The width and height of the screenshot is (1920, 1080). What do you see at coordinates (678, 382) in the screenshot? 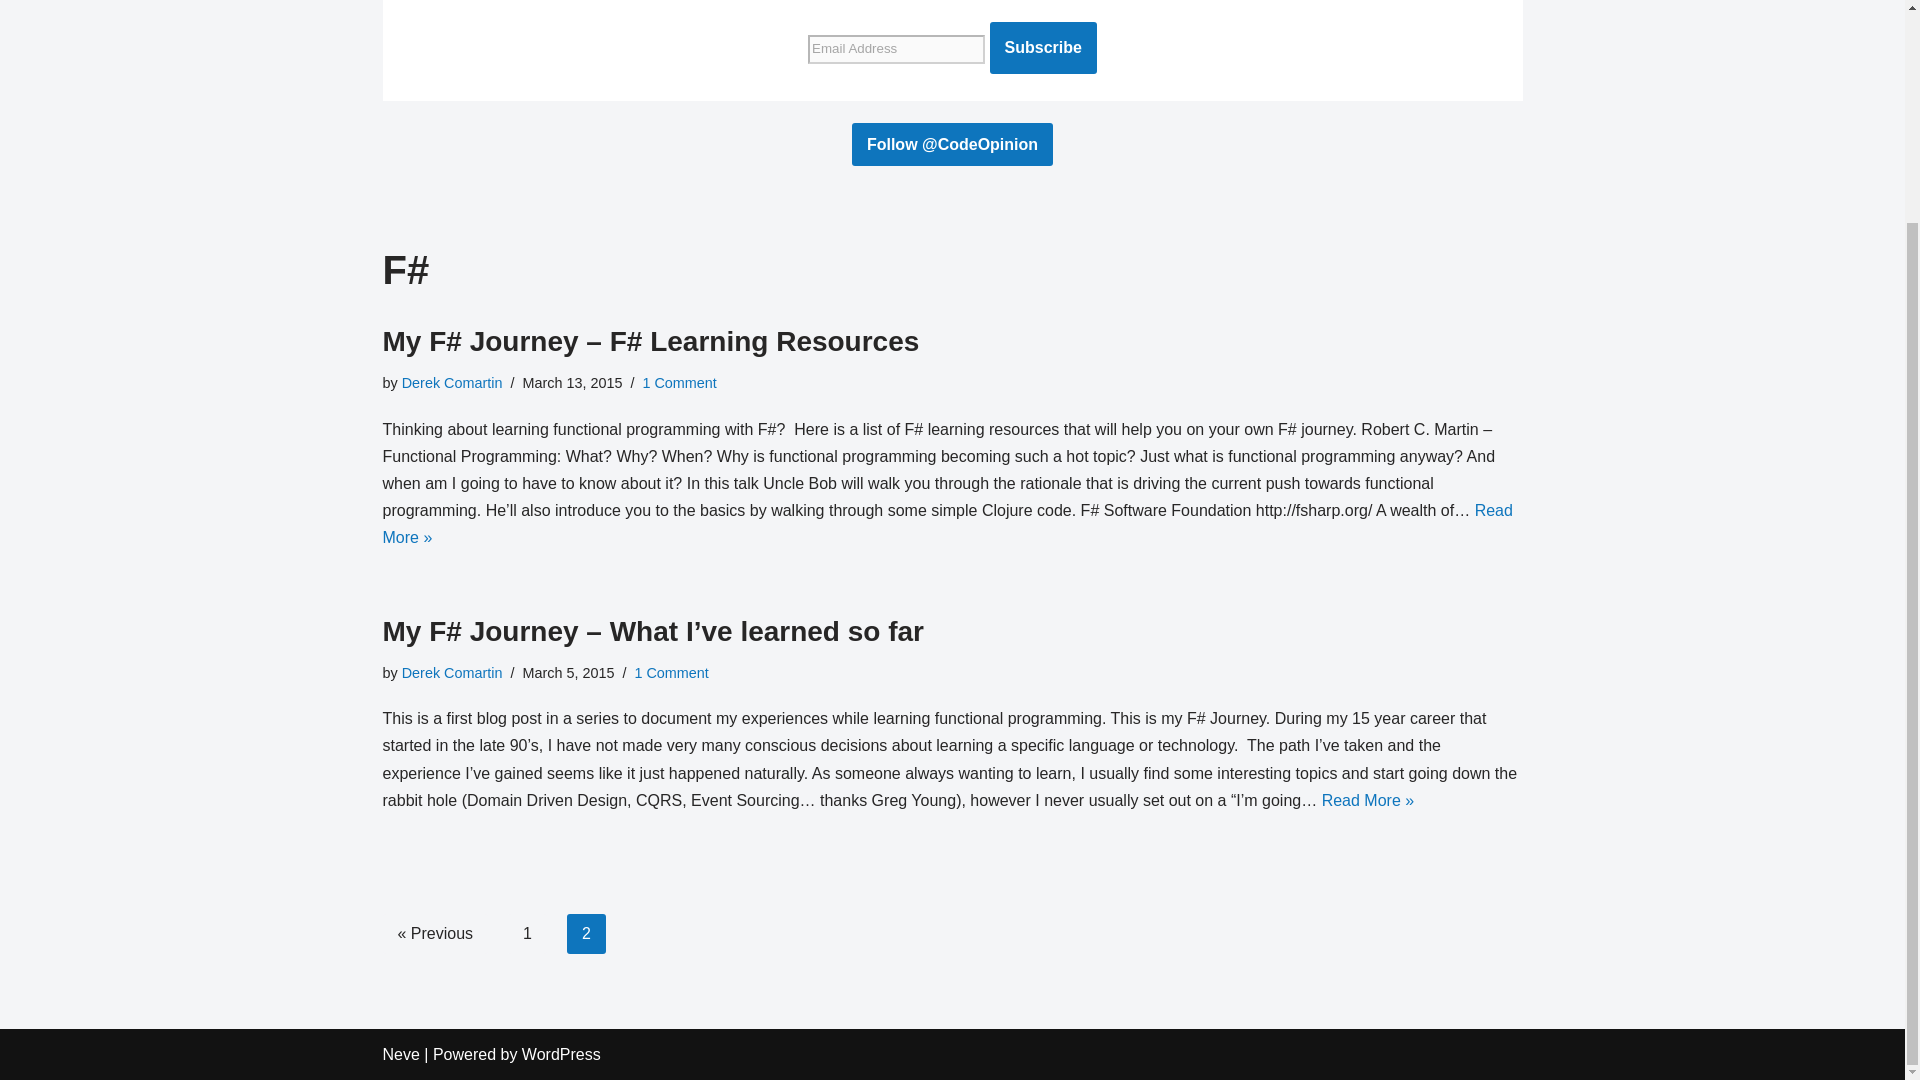
I see `1 Comment` at bounding box center [678, 382].